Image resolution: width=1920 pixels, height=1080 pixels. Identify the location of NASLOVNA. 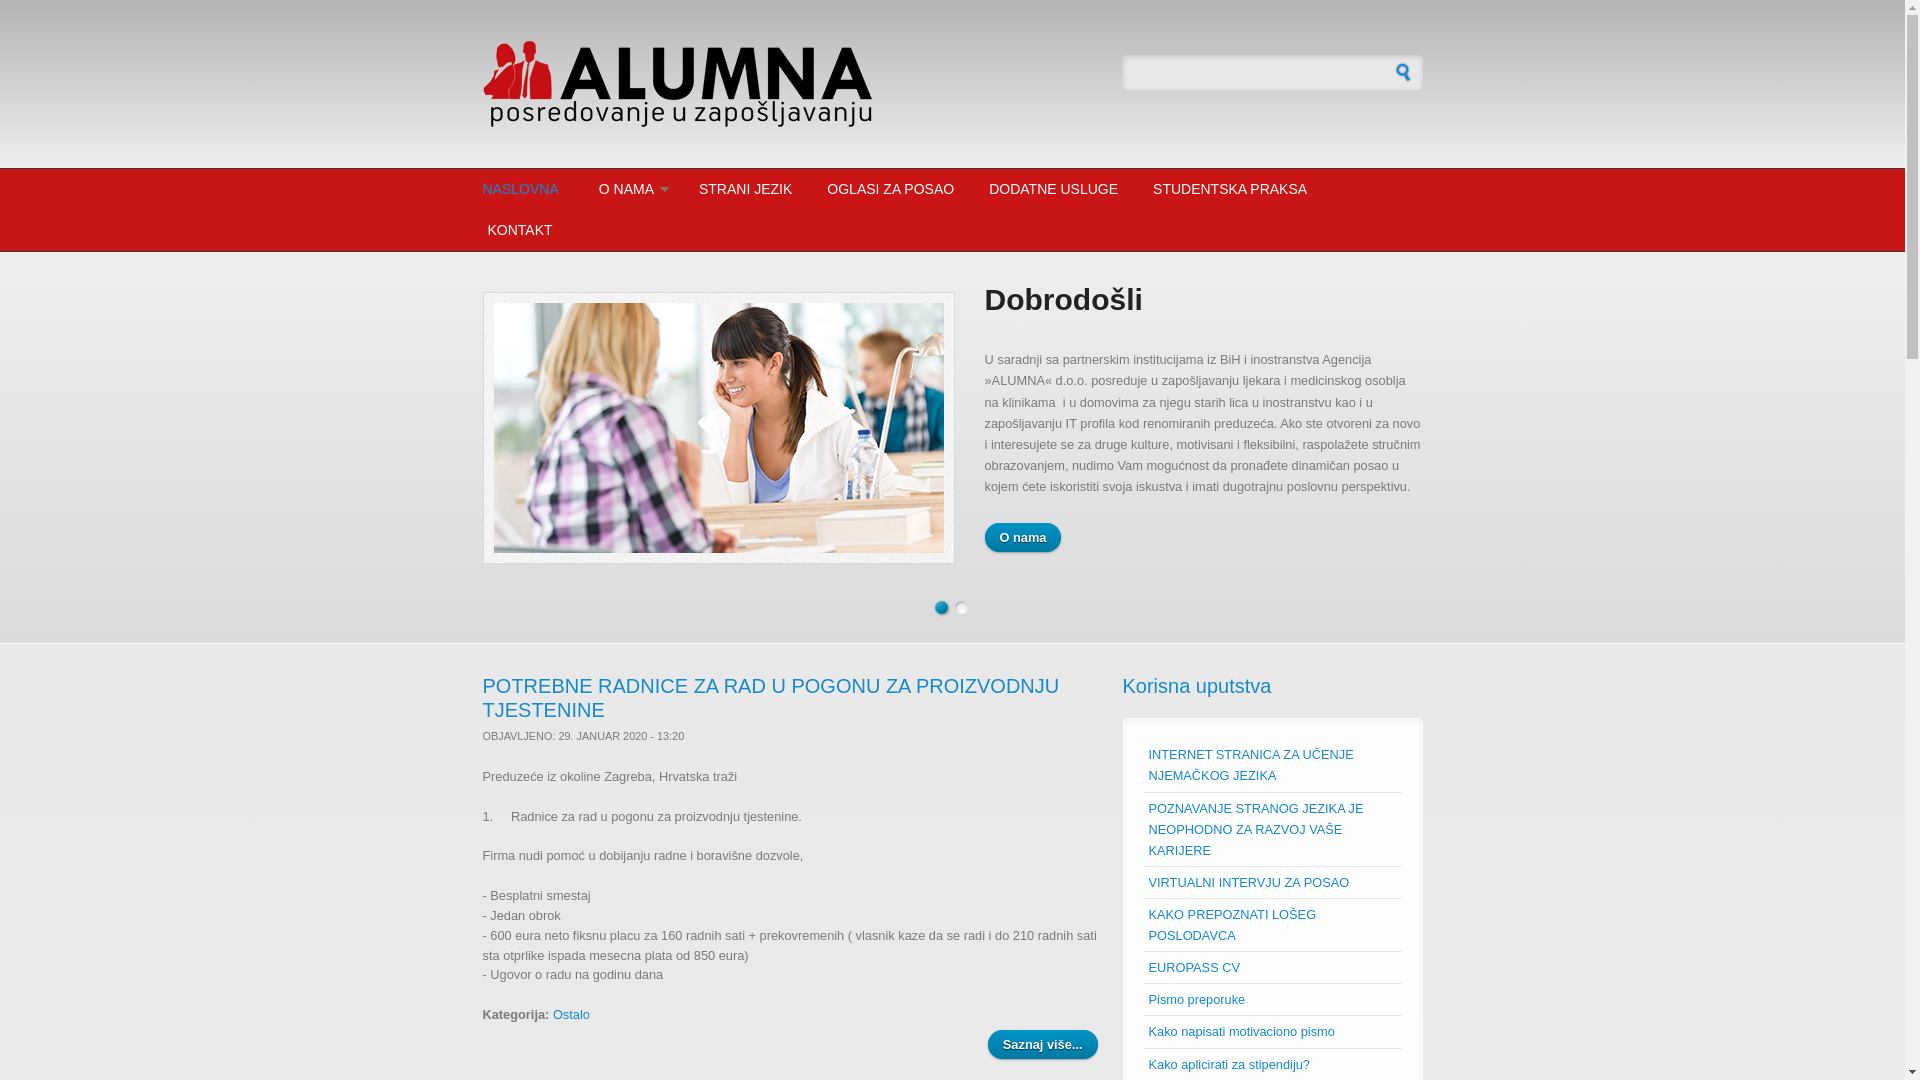
(522, 190).